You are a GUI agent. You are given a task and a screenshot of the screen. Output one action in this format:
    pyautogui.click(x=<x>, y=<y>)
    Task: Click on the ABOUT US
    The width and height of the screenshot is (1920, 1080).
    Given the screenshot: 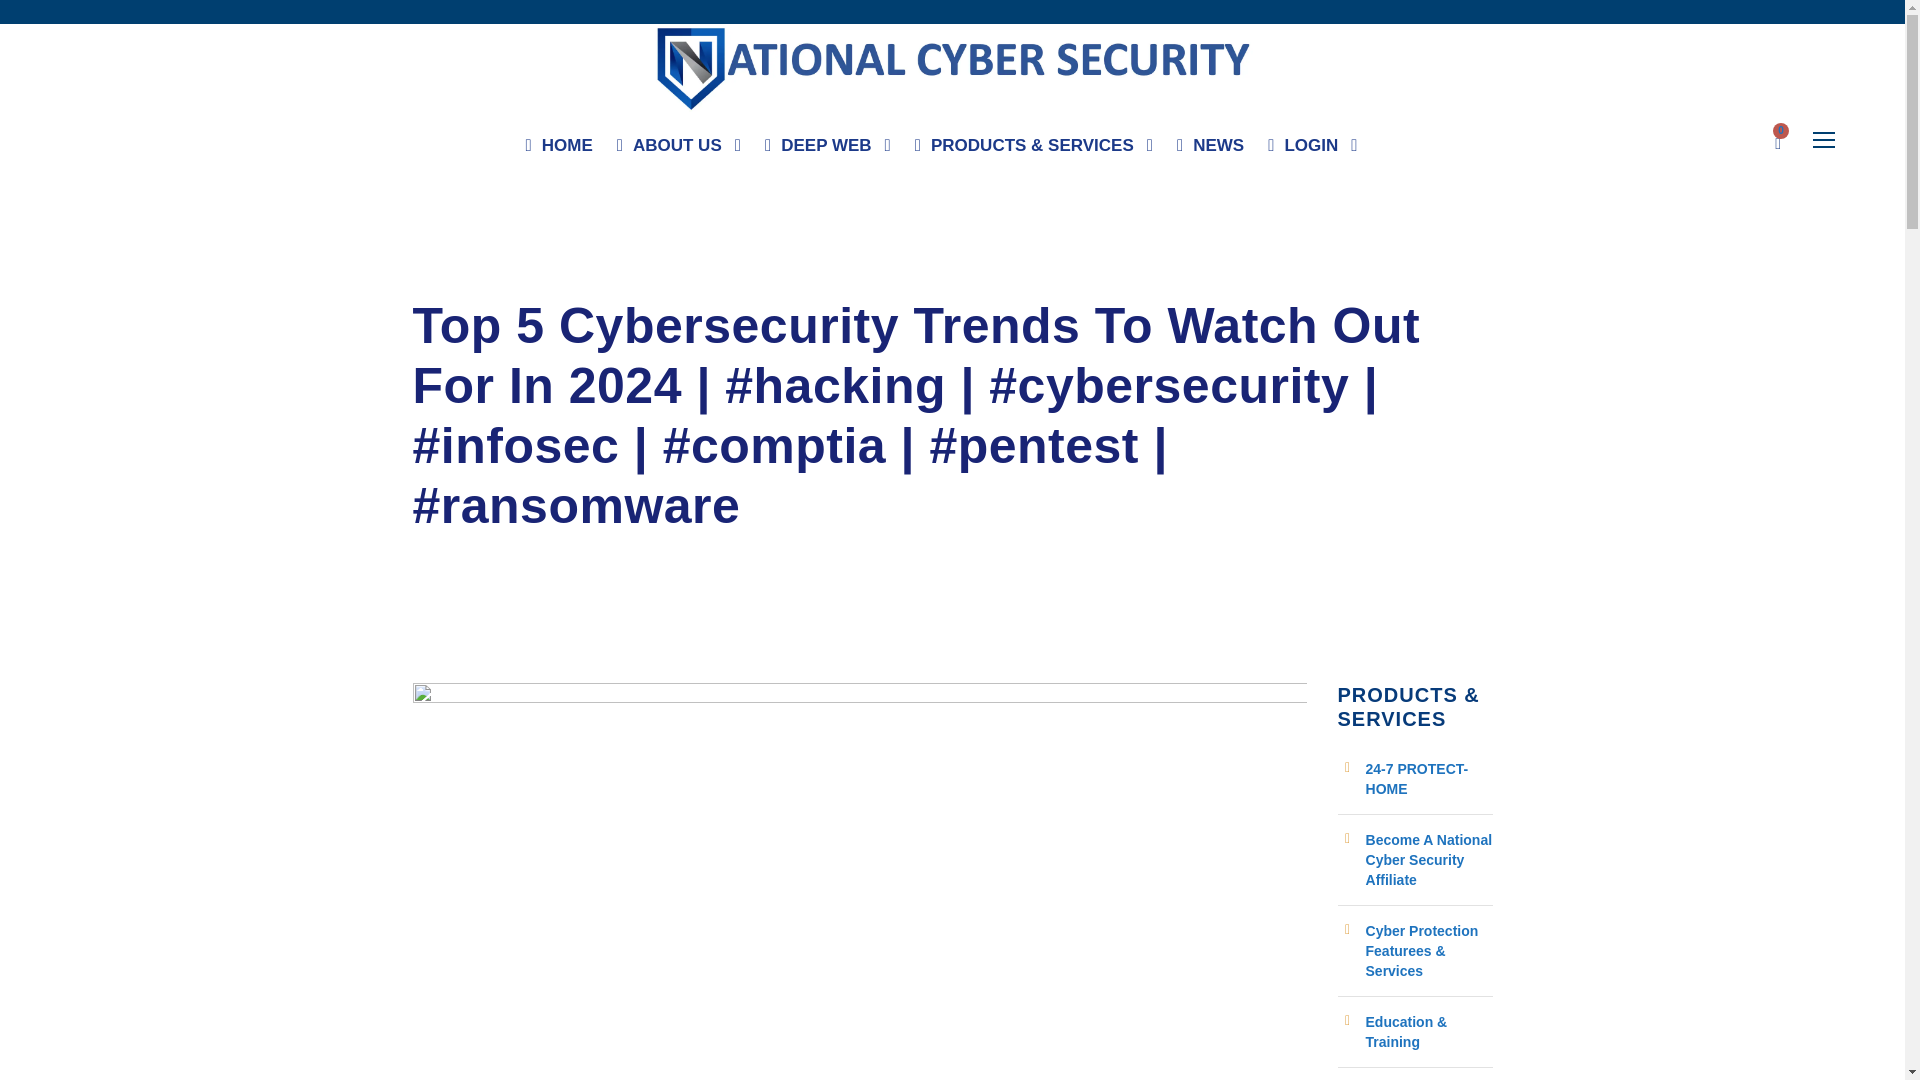 What is the action you would take?
    pyautogui.click(x=678, y=150)
    